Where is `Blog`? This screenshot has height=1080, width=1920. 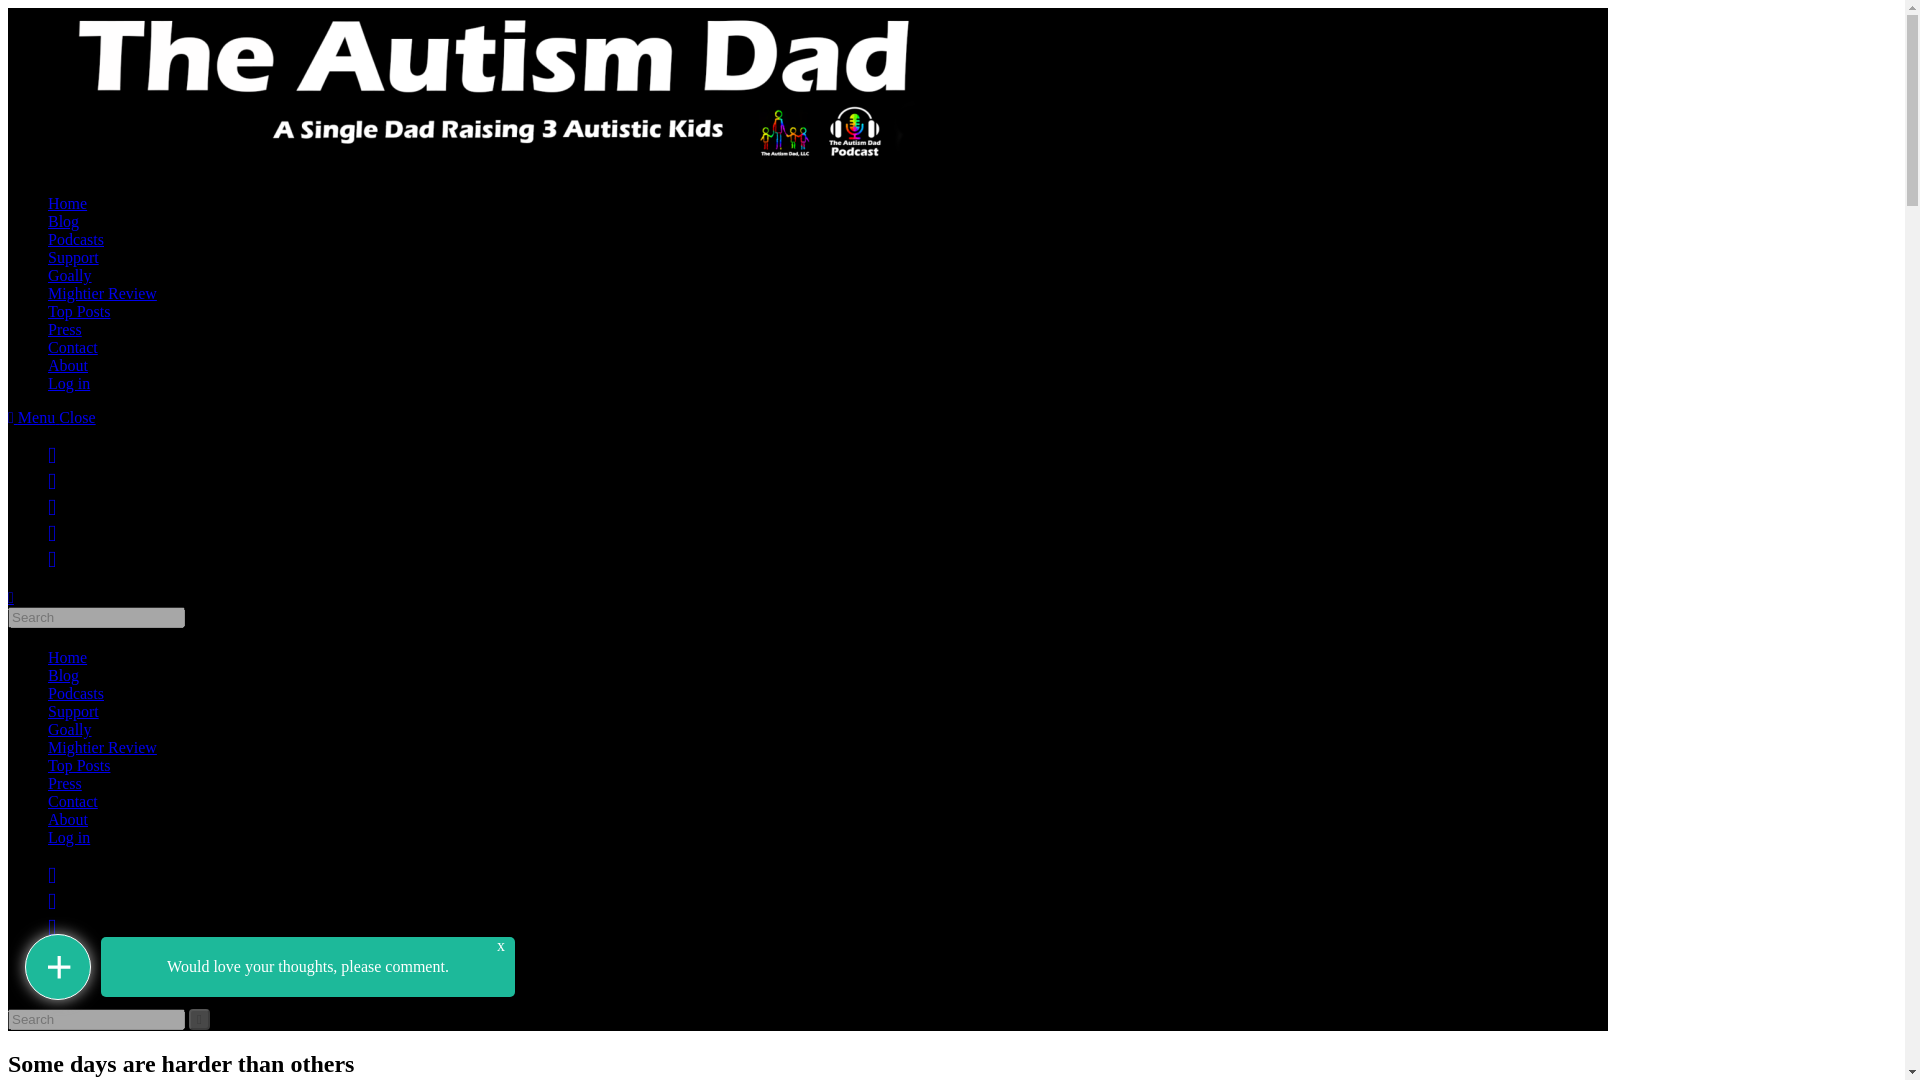 Blog is located at coordinates (63, 675).